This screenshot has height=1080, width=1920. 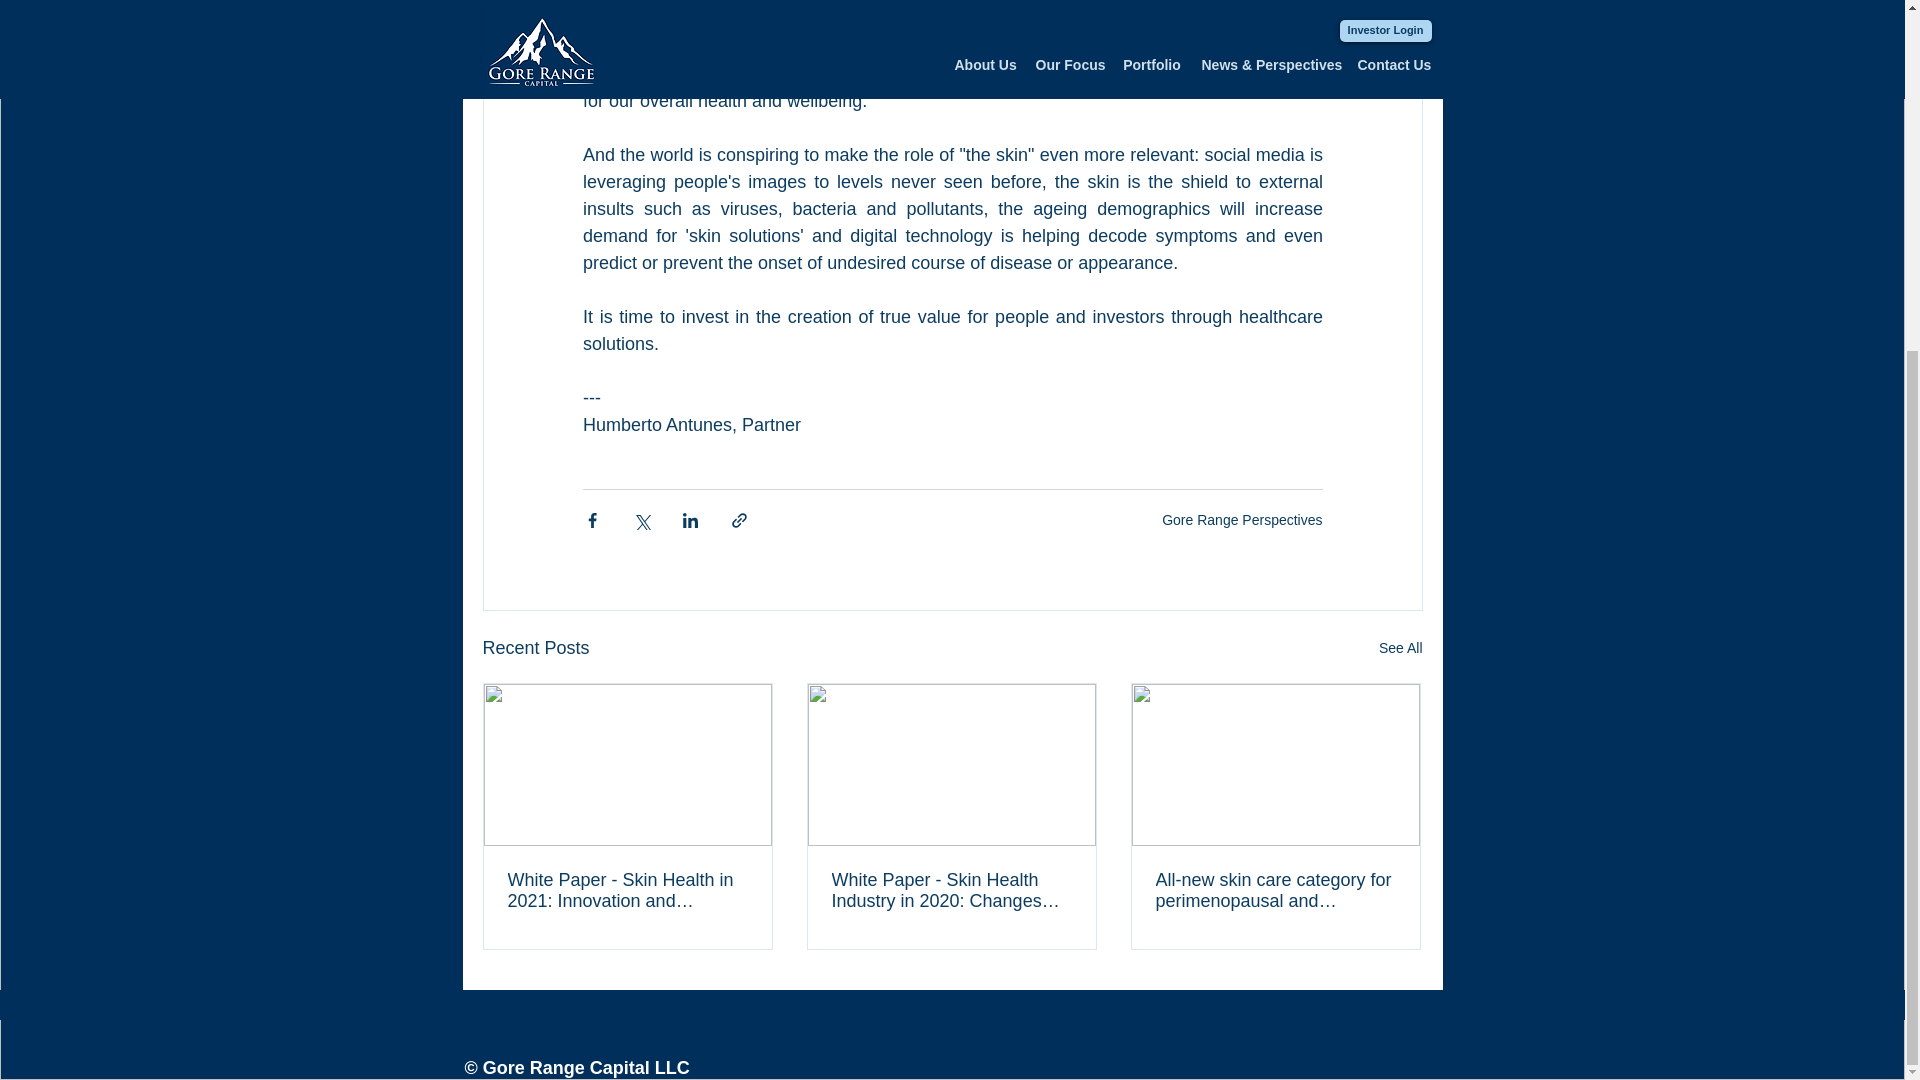 What do you see at coordinates (1400, 648) in the screenshot?
I see `See All` at bounding box center [1400, 648].